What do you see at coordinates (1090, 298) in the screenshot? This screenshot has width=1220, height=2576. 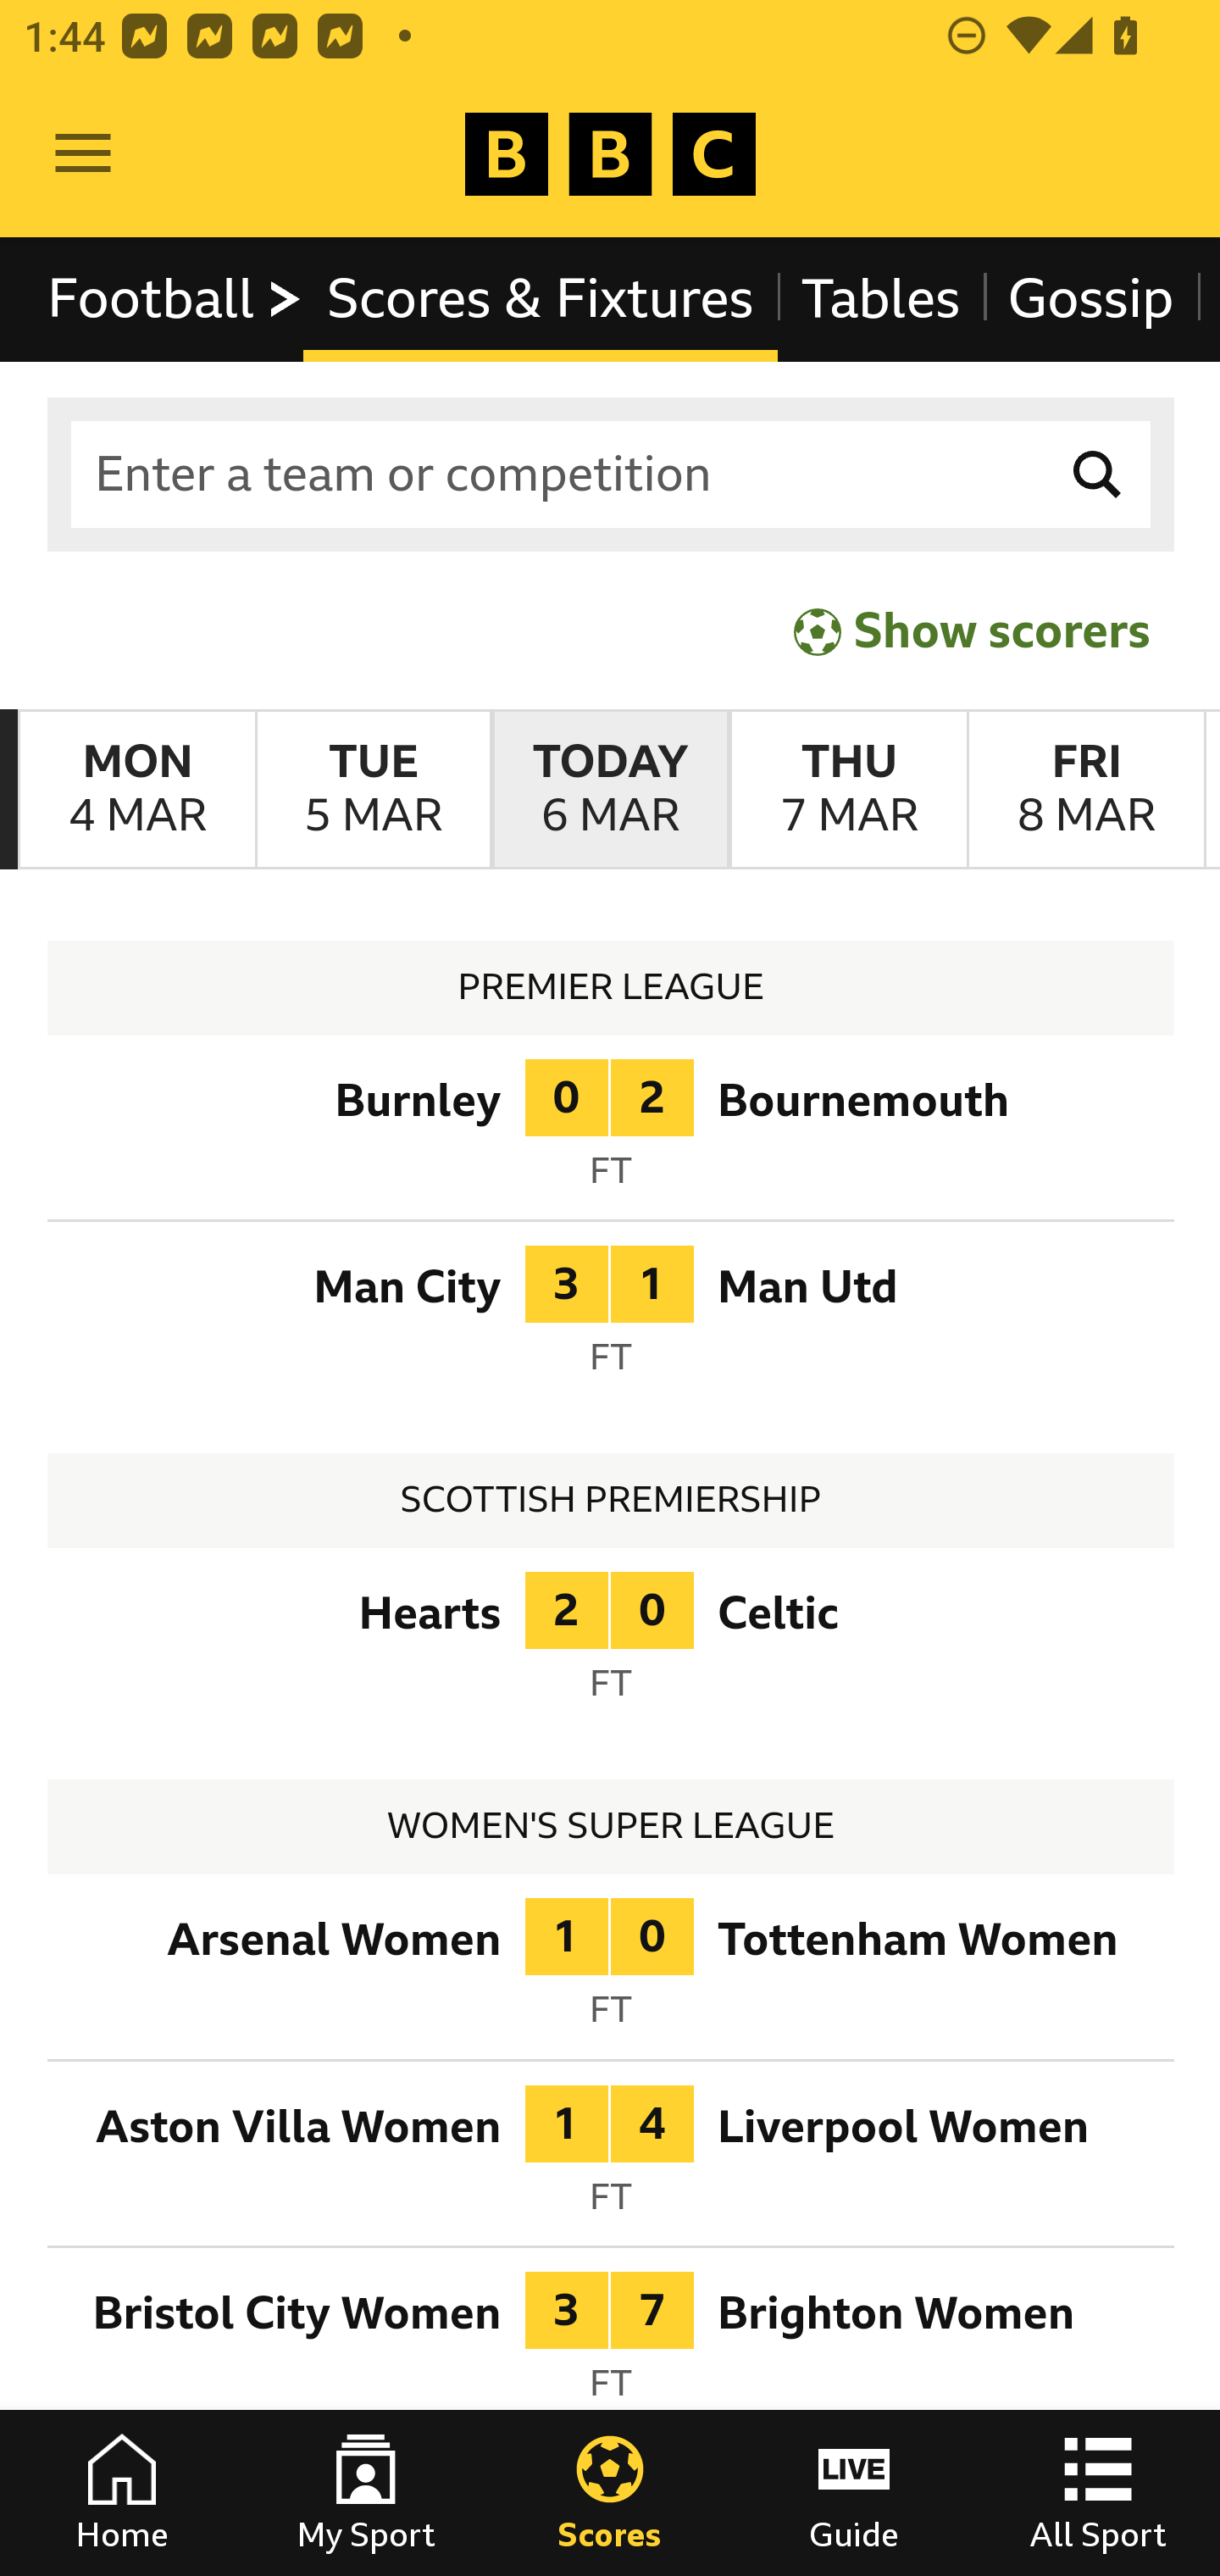 I see `Gossip` at bounding box center [1090, 298].